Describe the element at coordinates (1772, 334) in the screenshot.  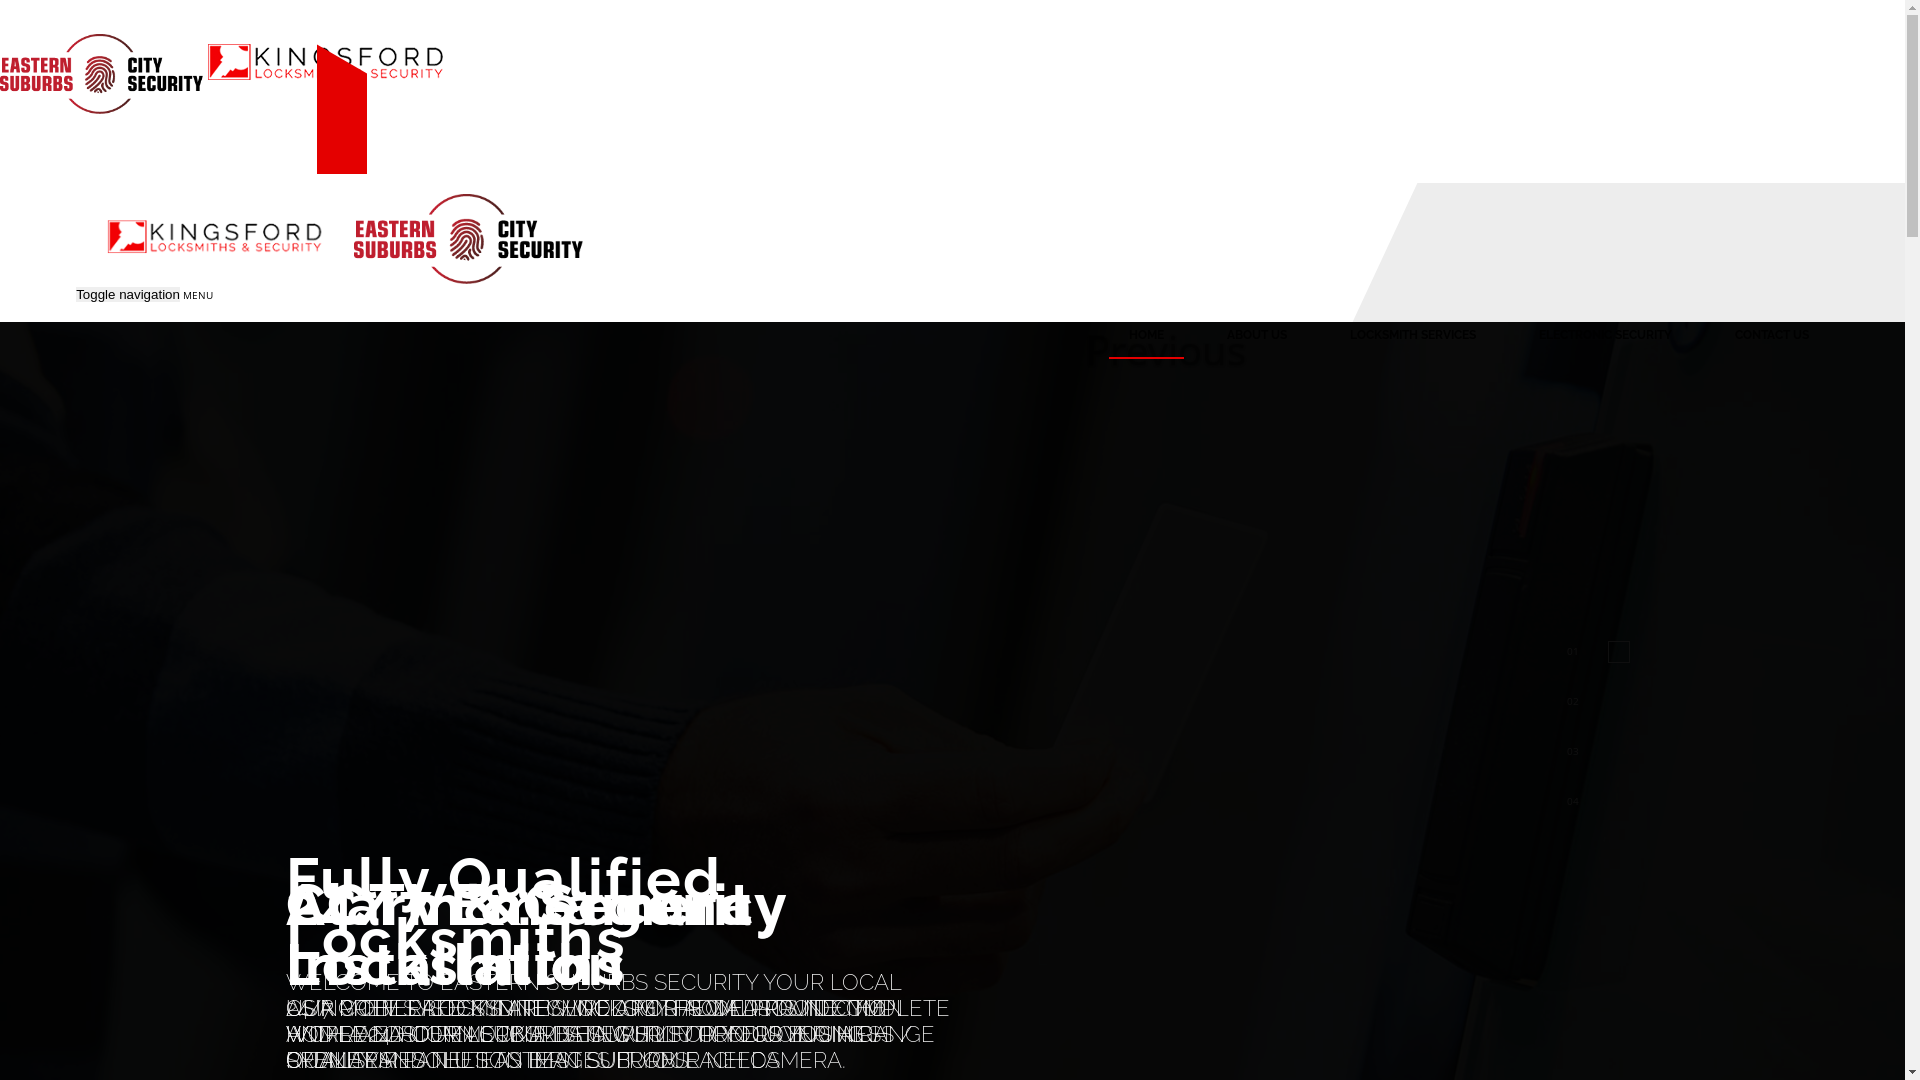
I see `CONTACT US` at that location.